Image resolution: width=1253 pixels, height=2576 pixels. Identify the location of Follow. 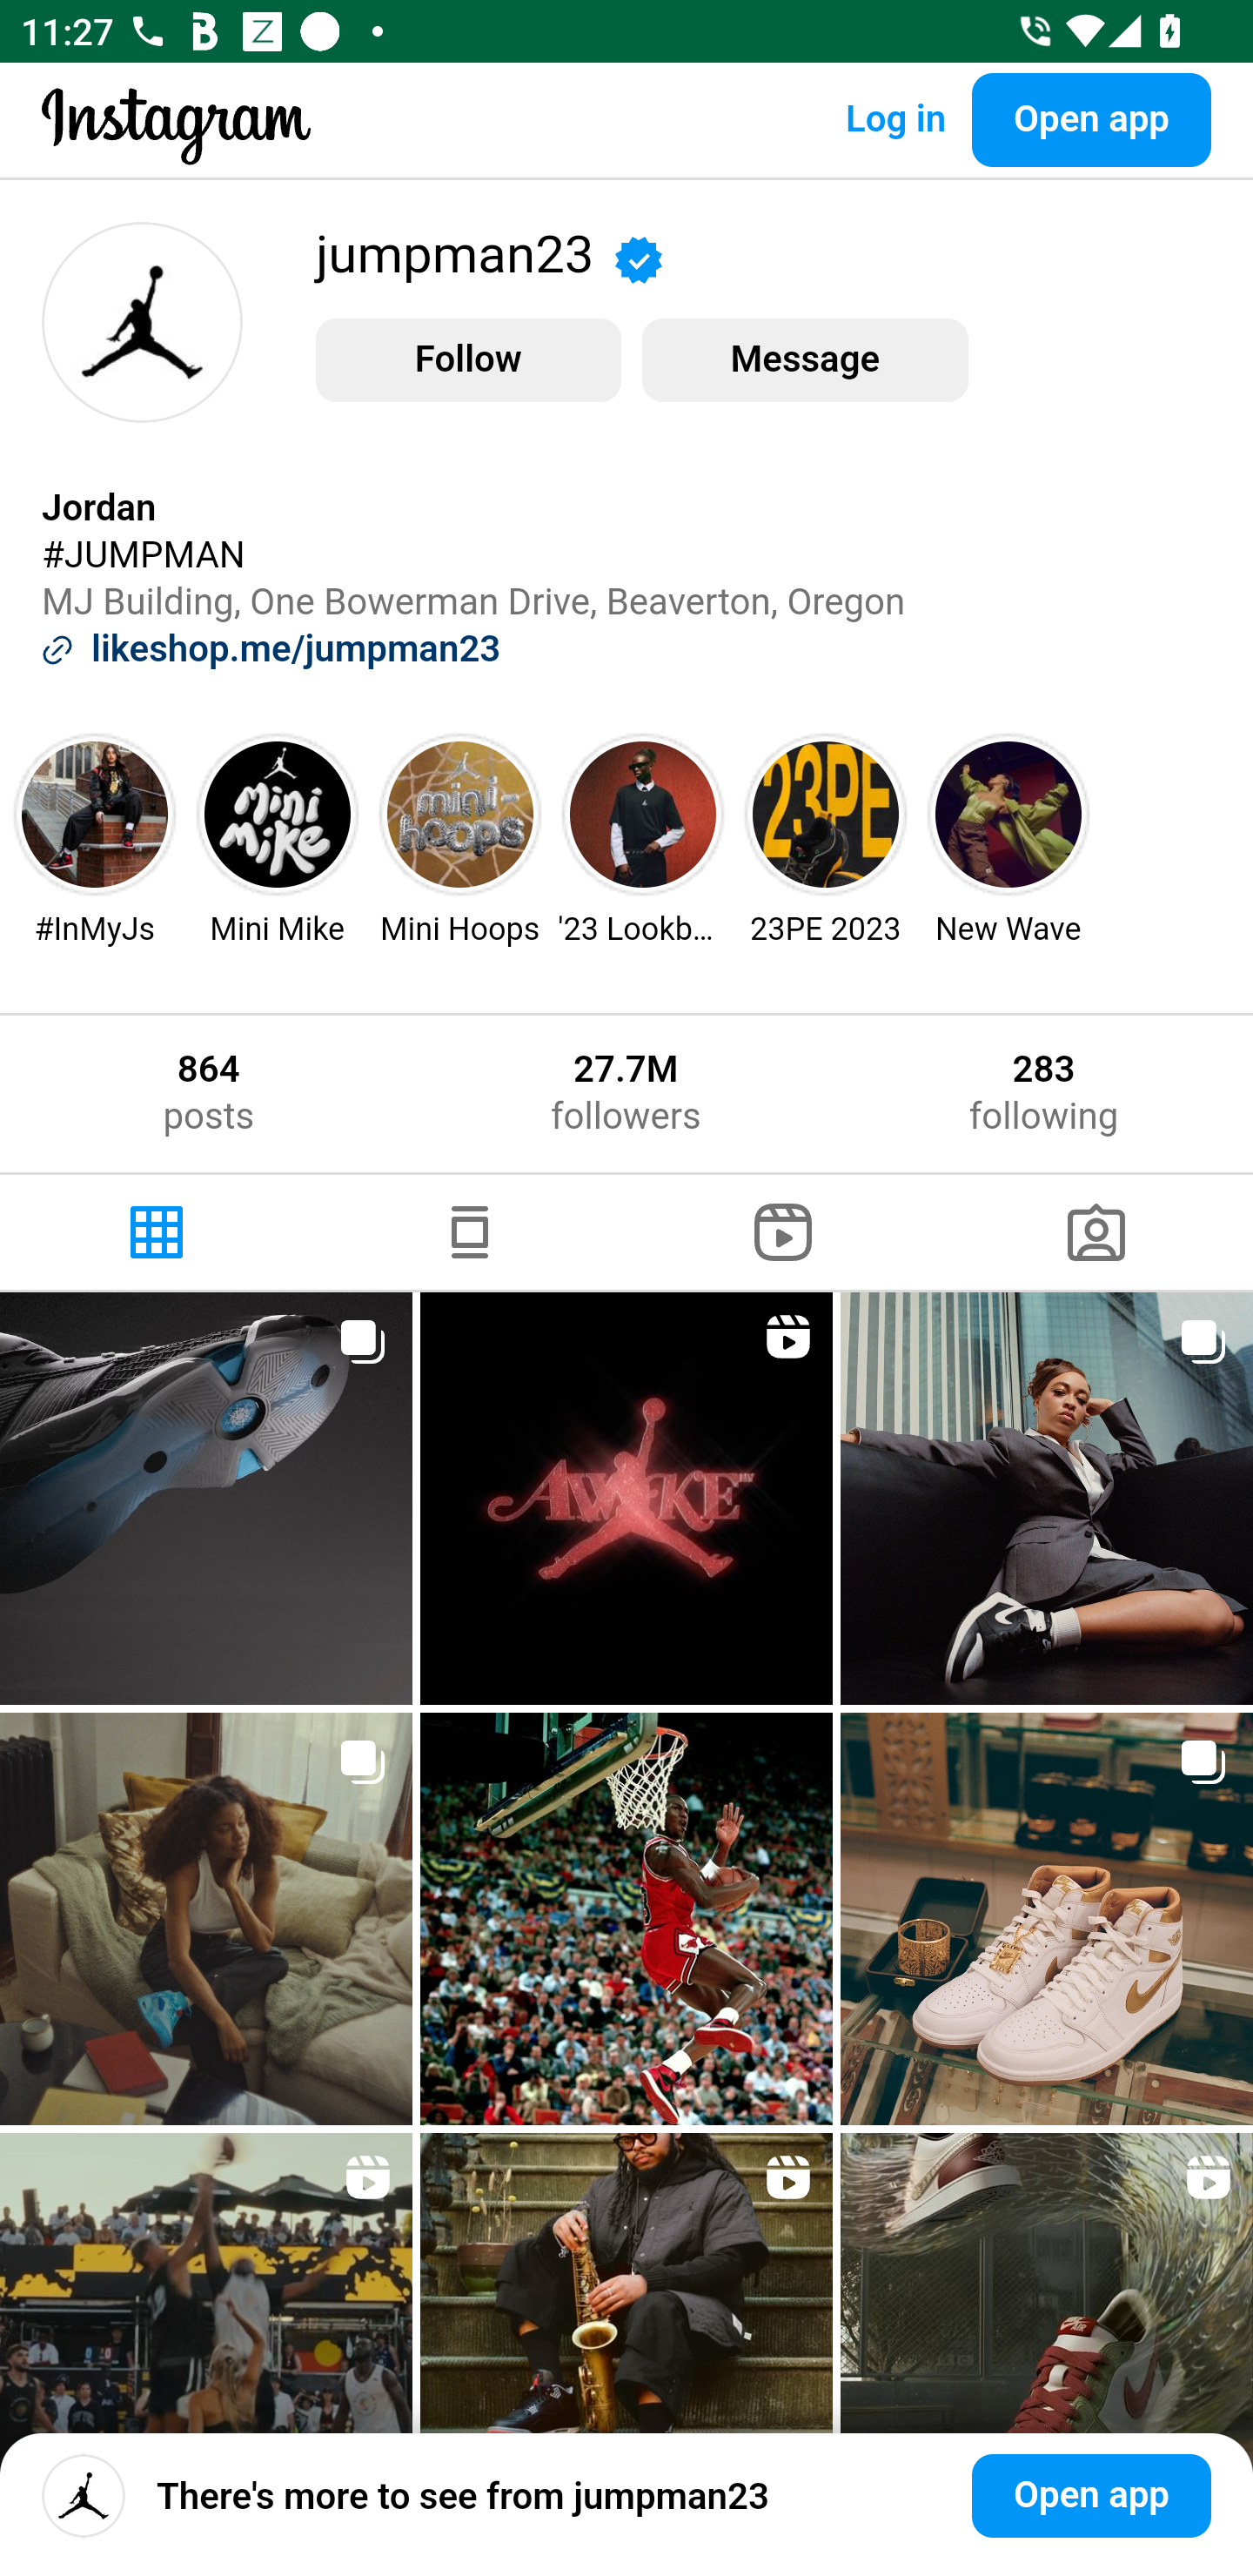
(468, 360).